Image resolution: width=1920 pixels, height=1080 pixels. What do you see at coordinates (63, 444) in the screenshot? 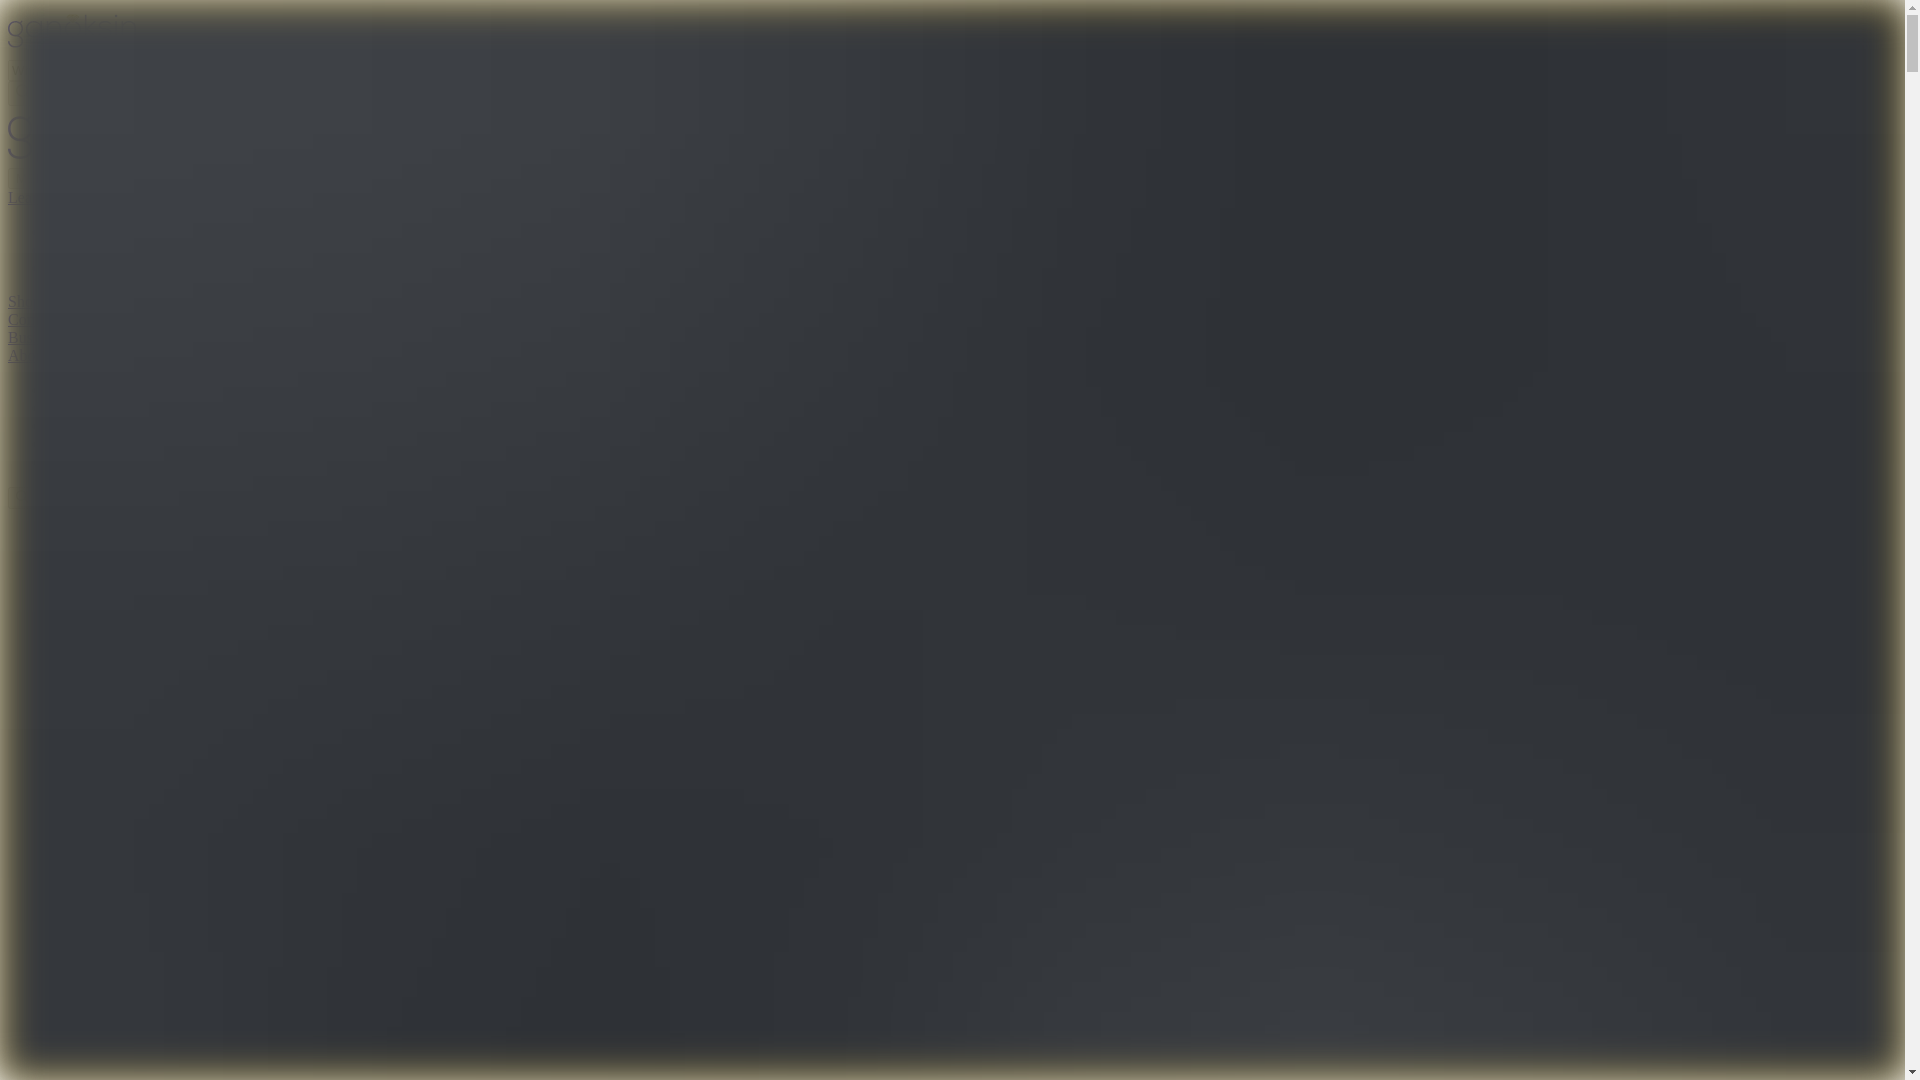
I see `FAQ` at bounding box center [63, 444].